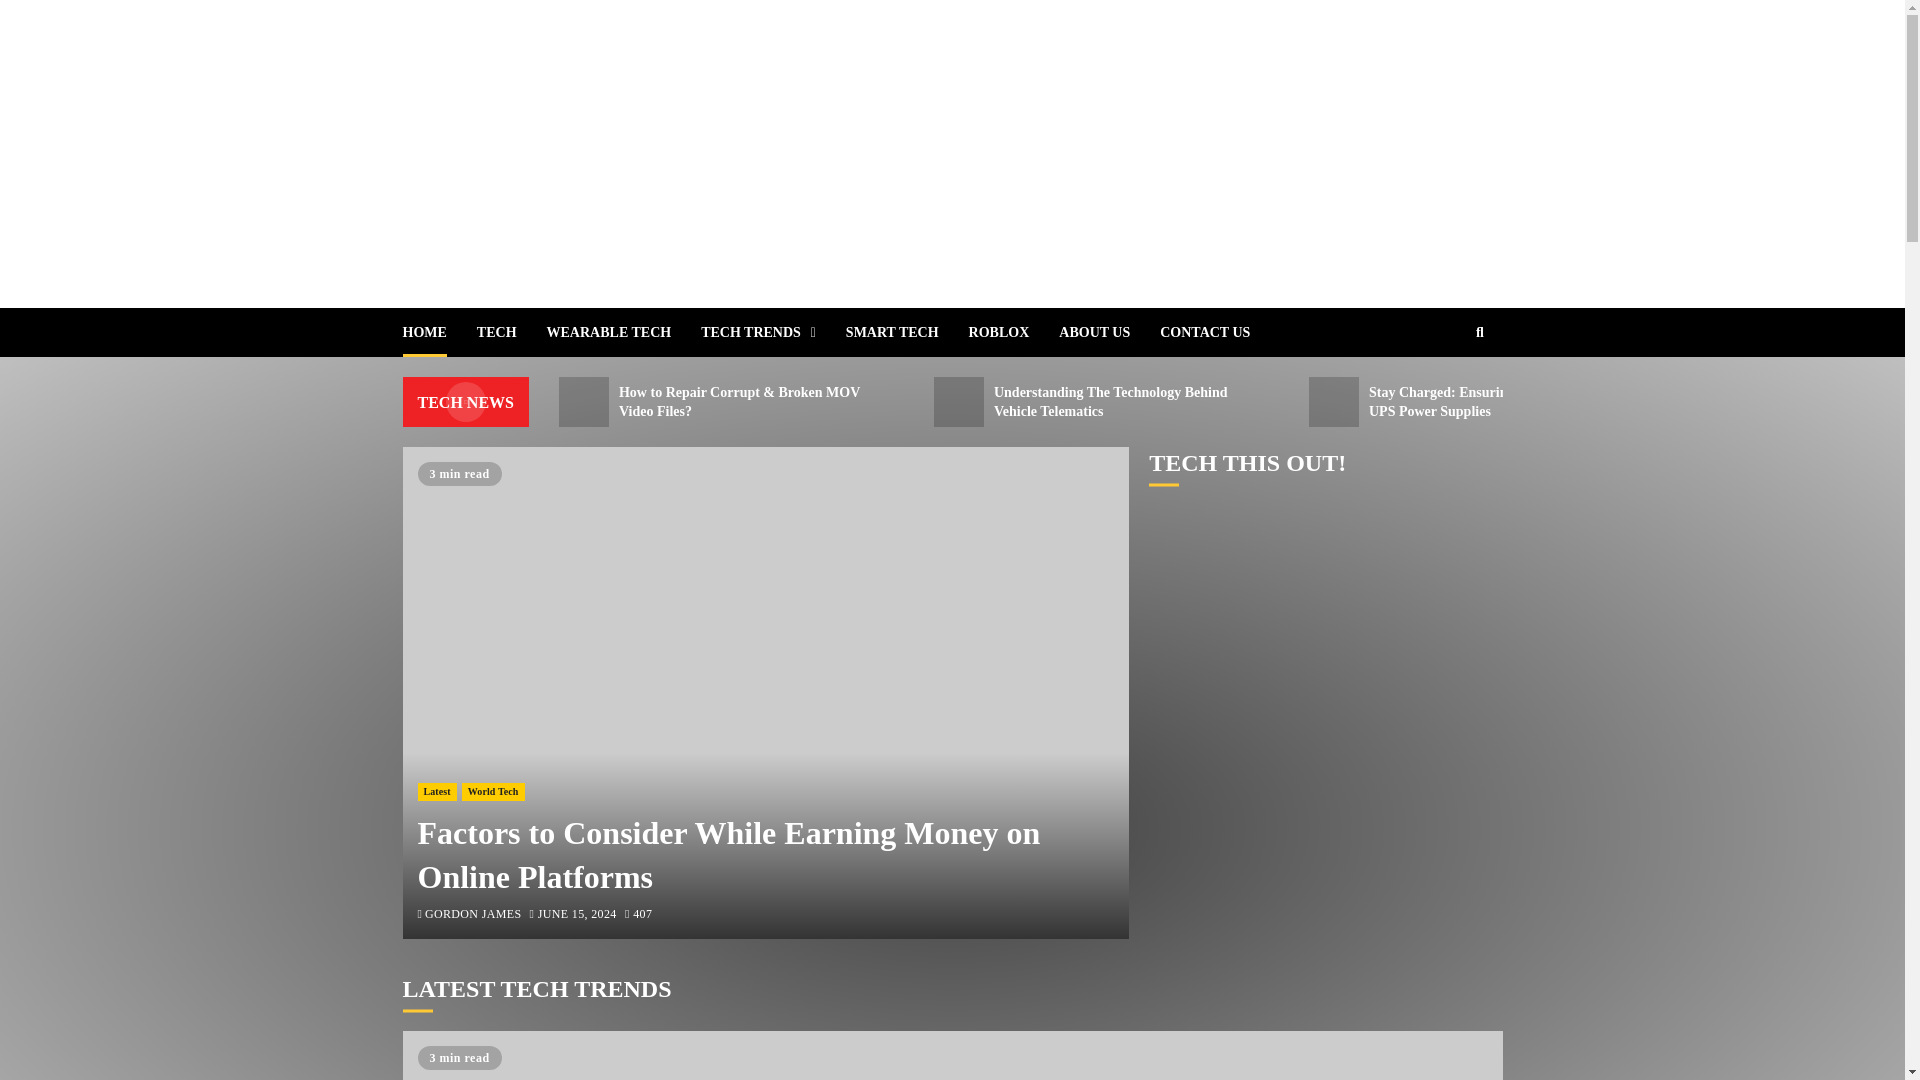 This screenshot has height=1080, width=1920. I want to click on World Tech, so click(493, 792).